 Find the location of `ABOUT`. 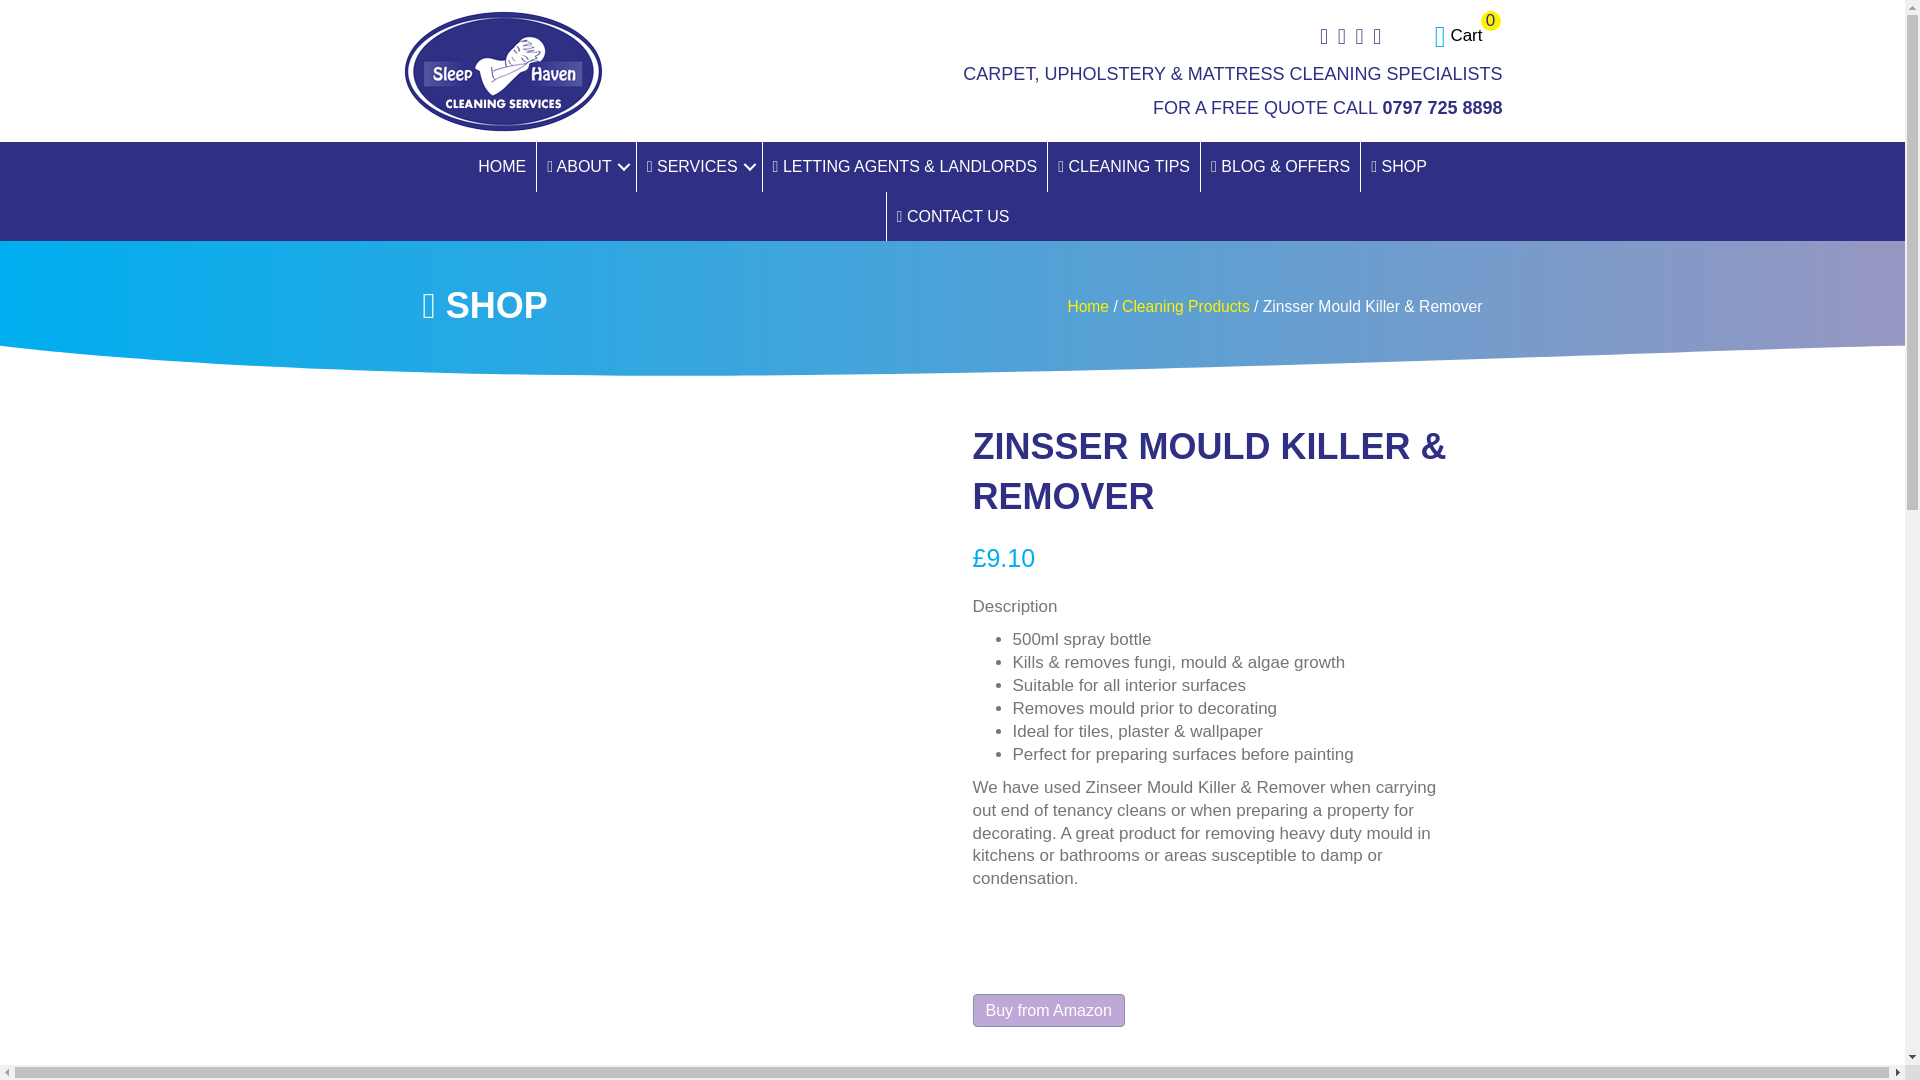

ABOUT is located at coordinates (700, 166).